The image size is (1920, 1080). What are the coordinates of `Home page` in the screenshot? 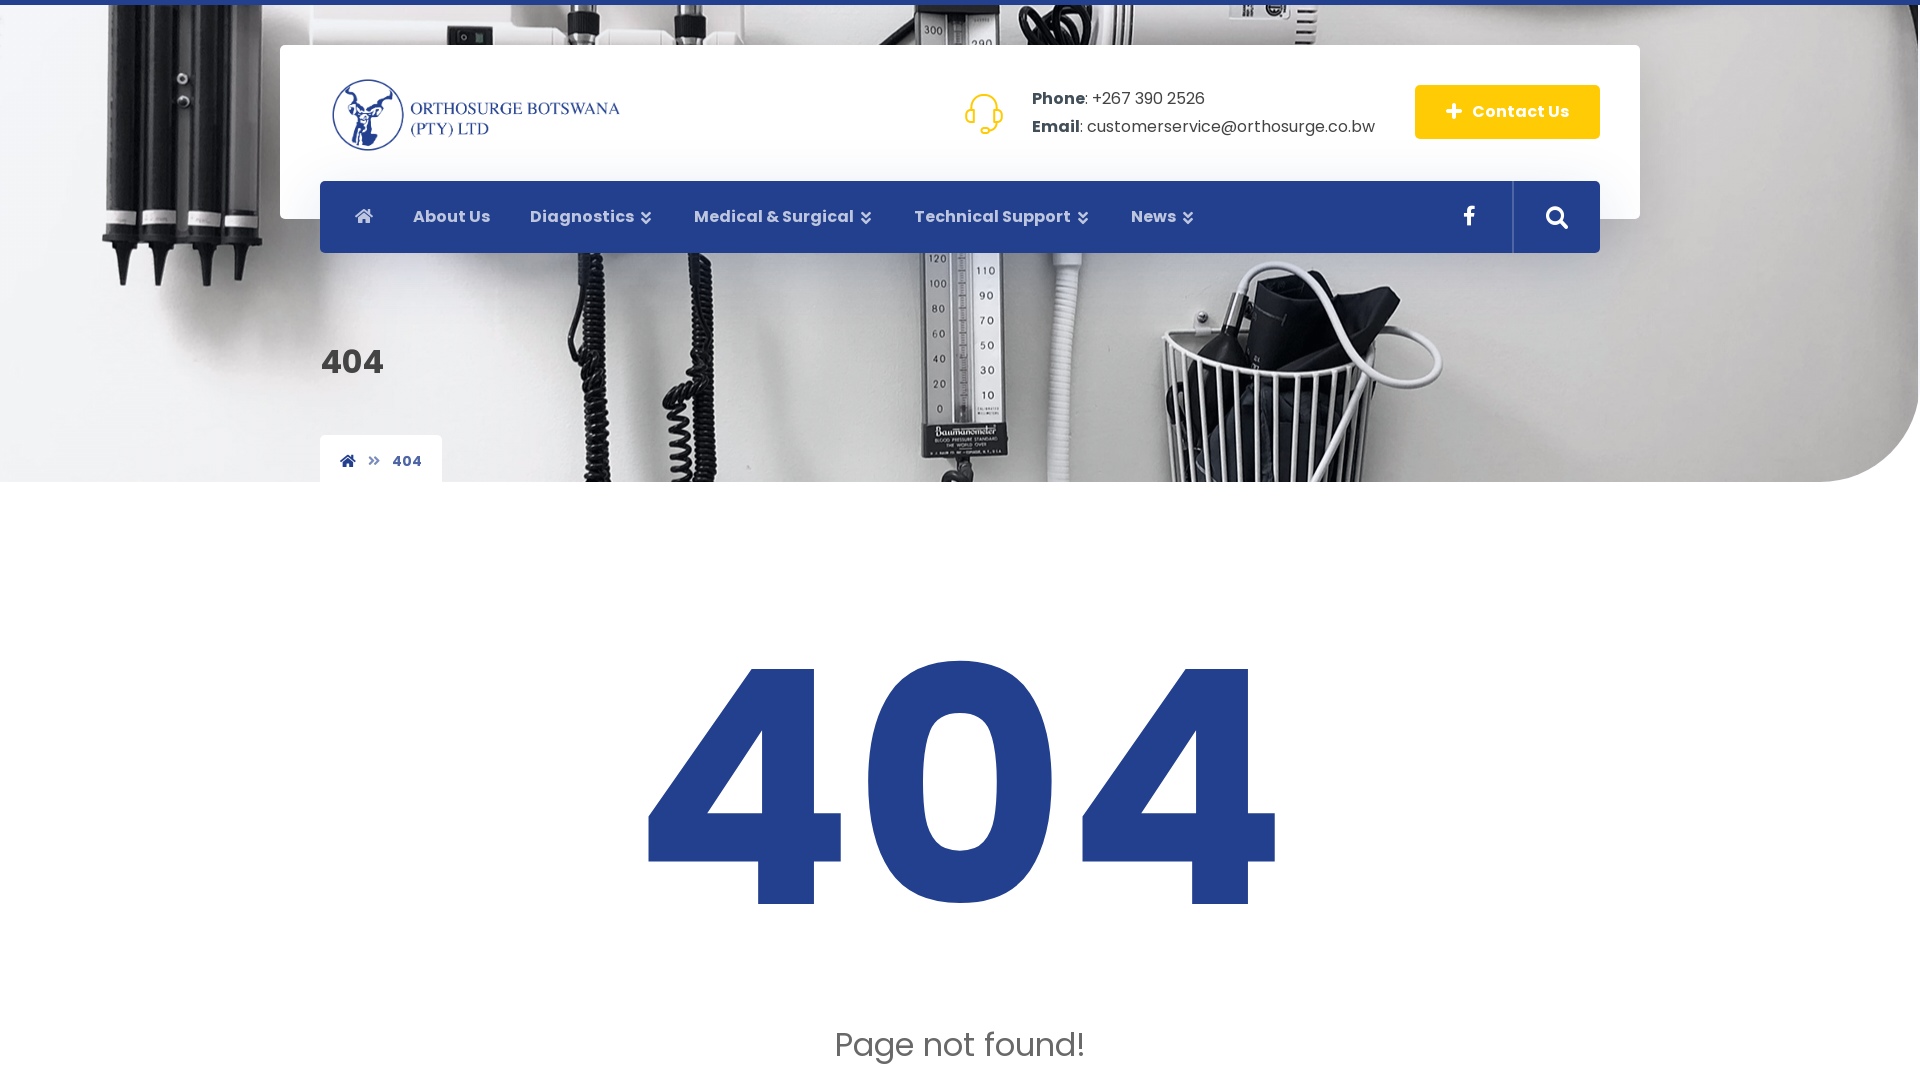 It's located at (348, 461).